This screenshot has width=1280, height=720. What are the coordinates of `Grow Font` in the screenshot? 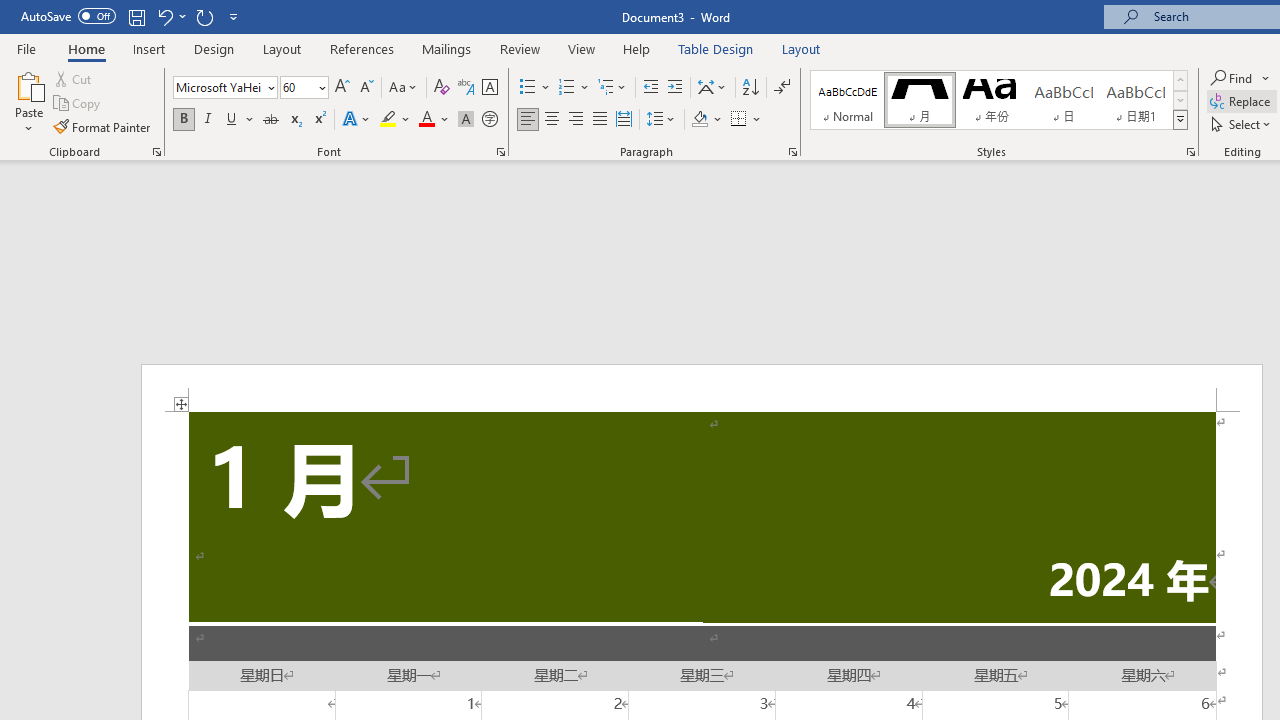 It's located at (342, 88).